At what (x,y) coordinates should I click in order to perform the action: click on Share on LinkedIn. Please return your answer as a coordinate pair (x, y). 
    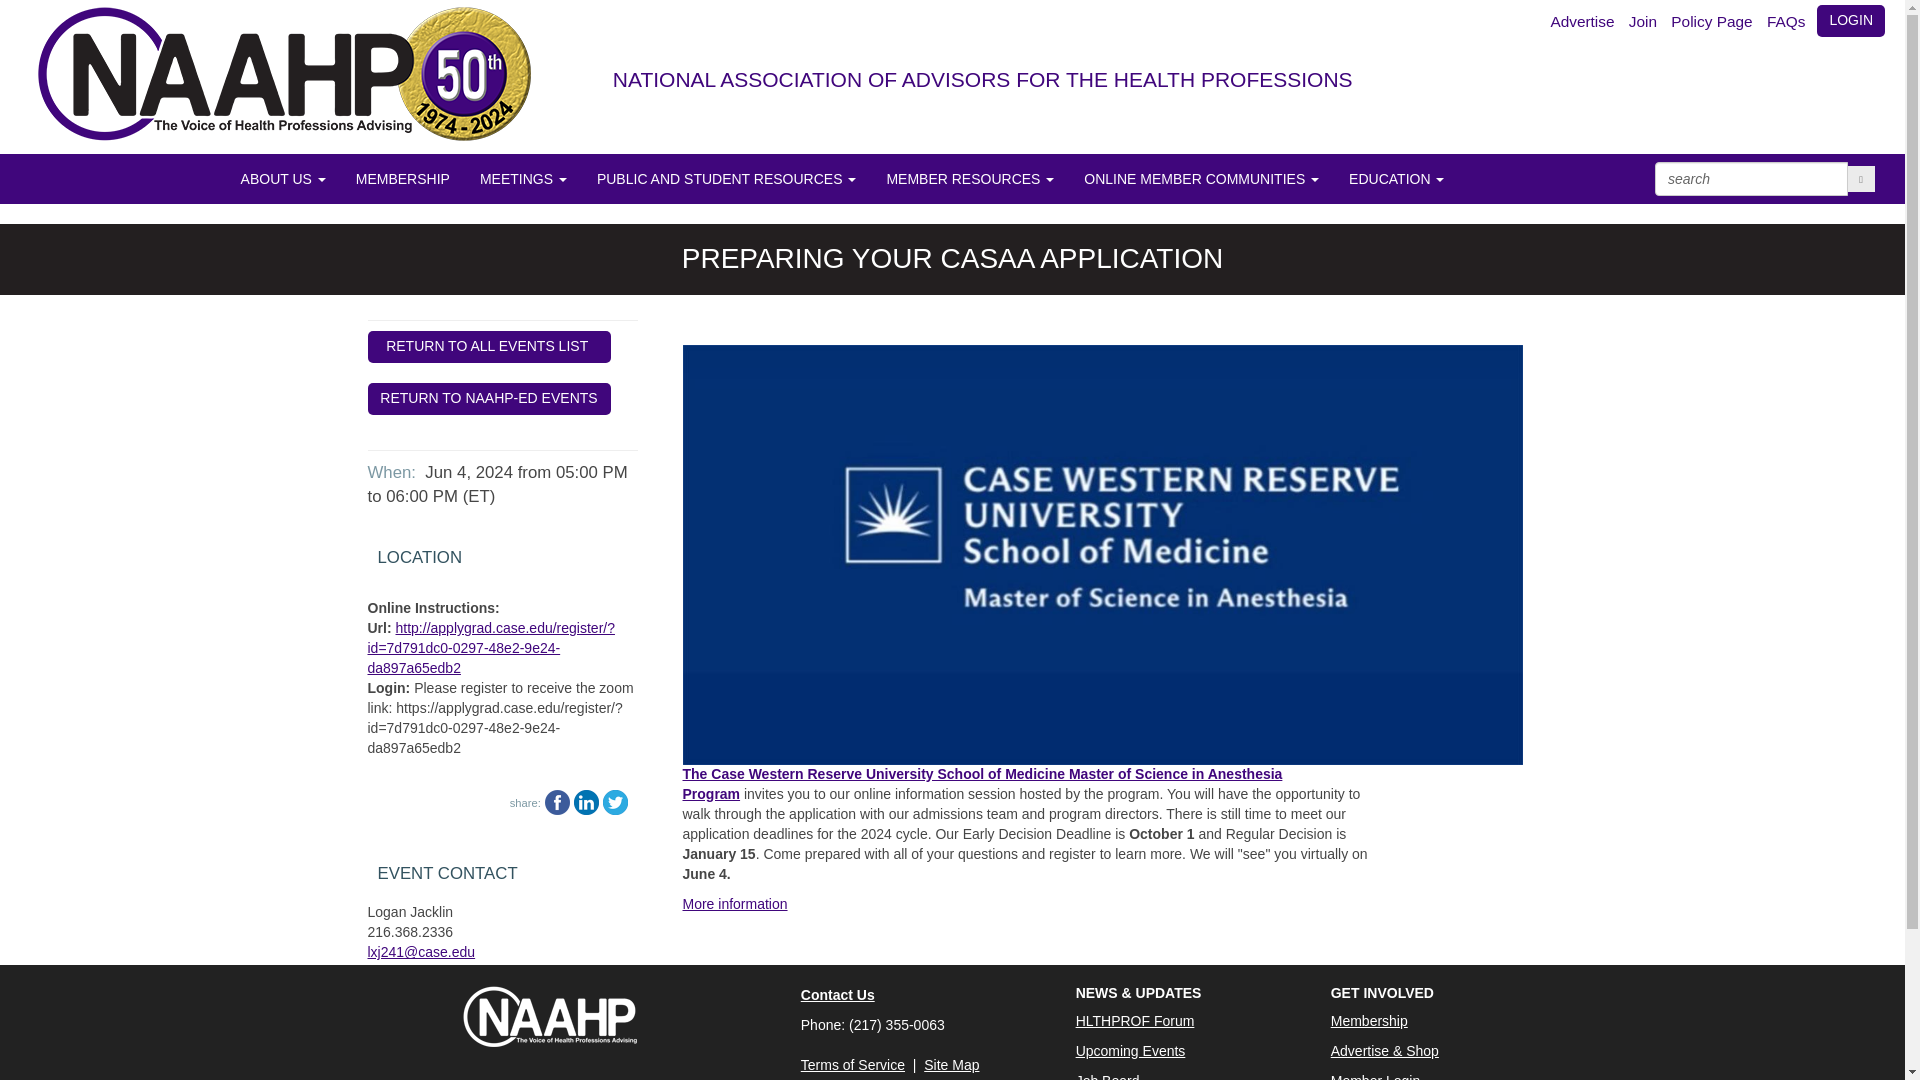
    Looking at the image, I should click on (586, 802).